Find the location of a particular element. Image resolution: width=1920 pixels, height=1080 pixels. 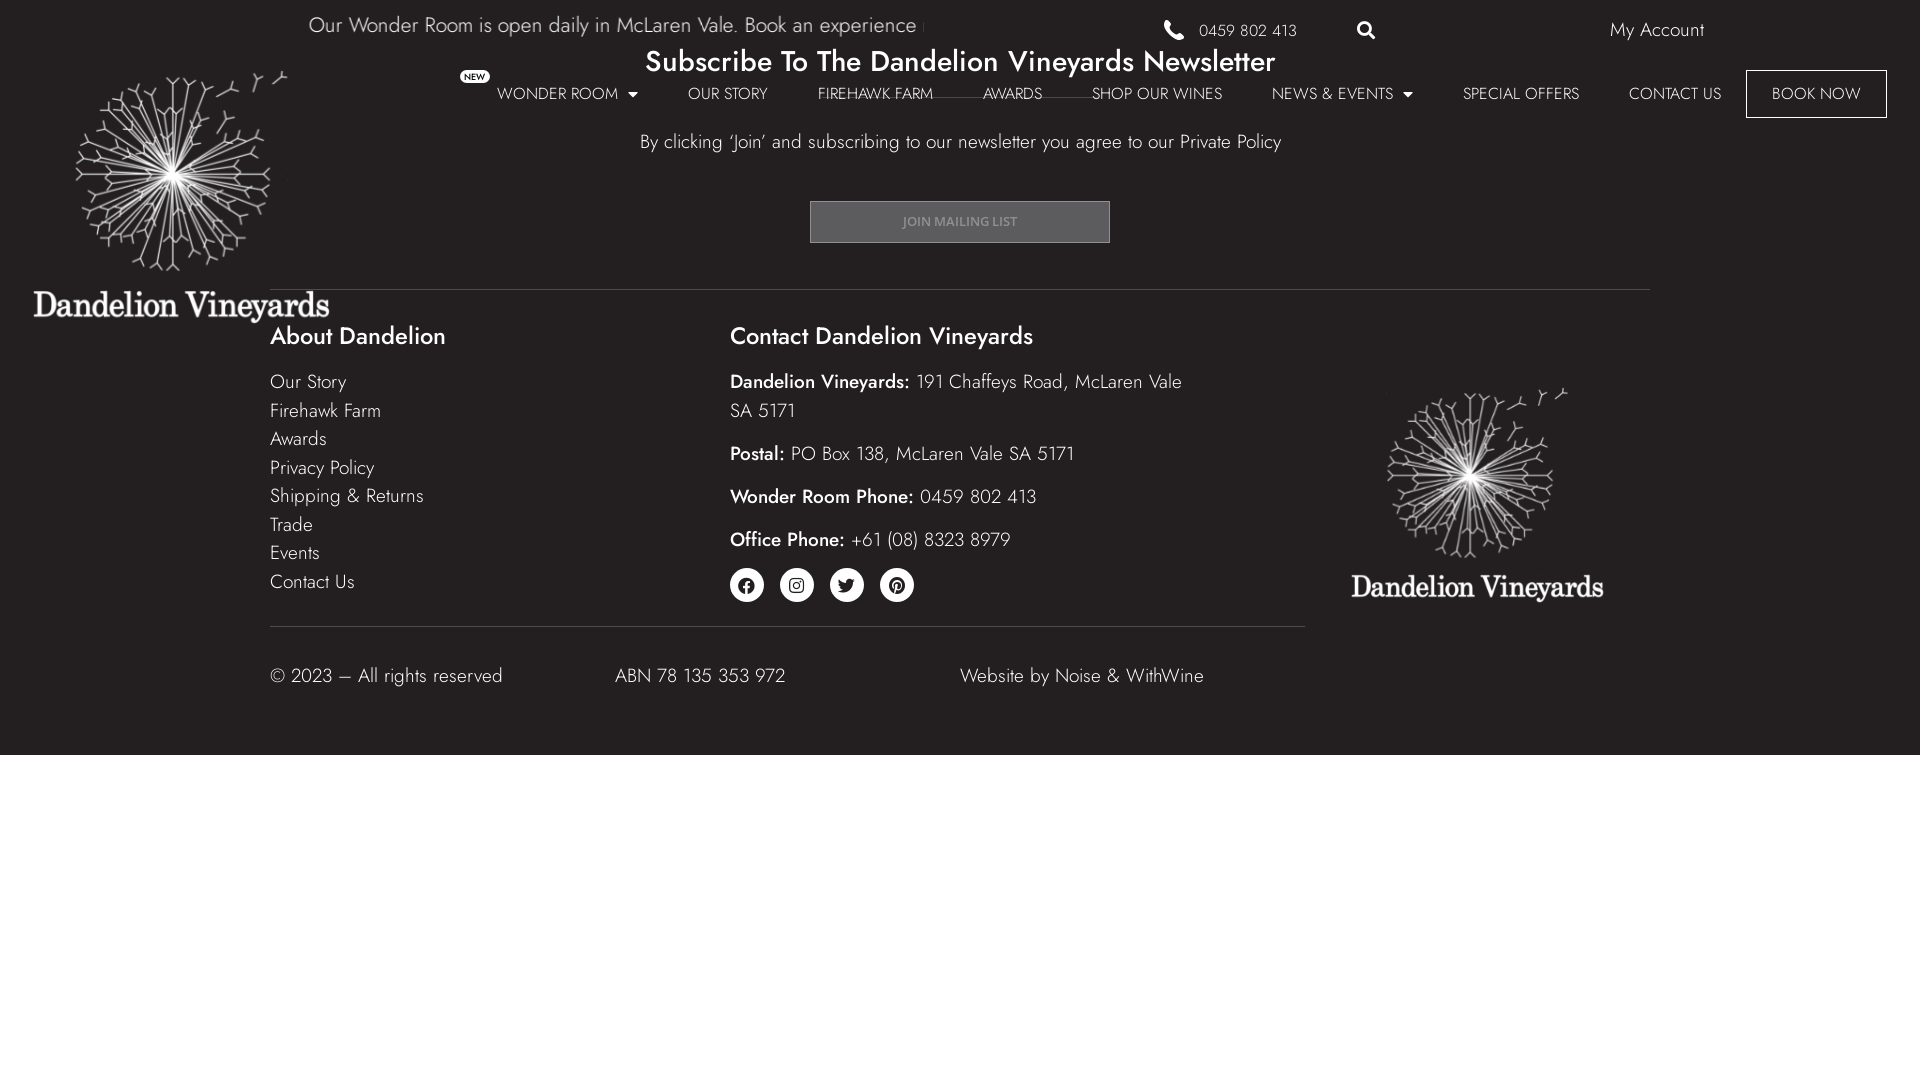

BOOK NOW is located at coordinates (1816, 94).